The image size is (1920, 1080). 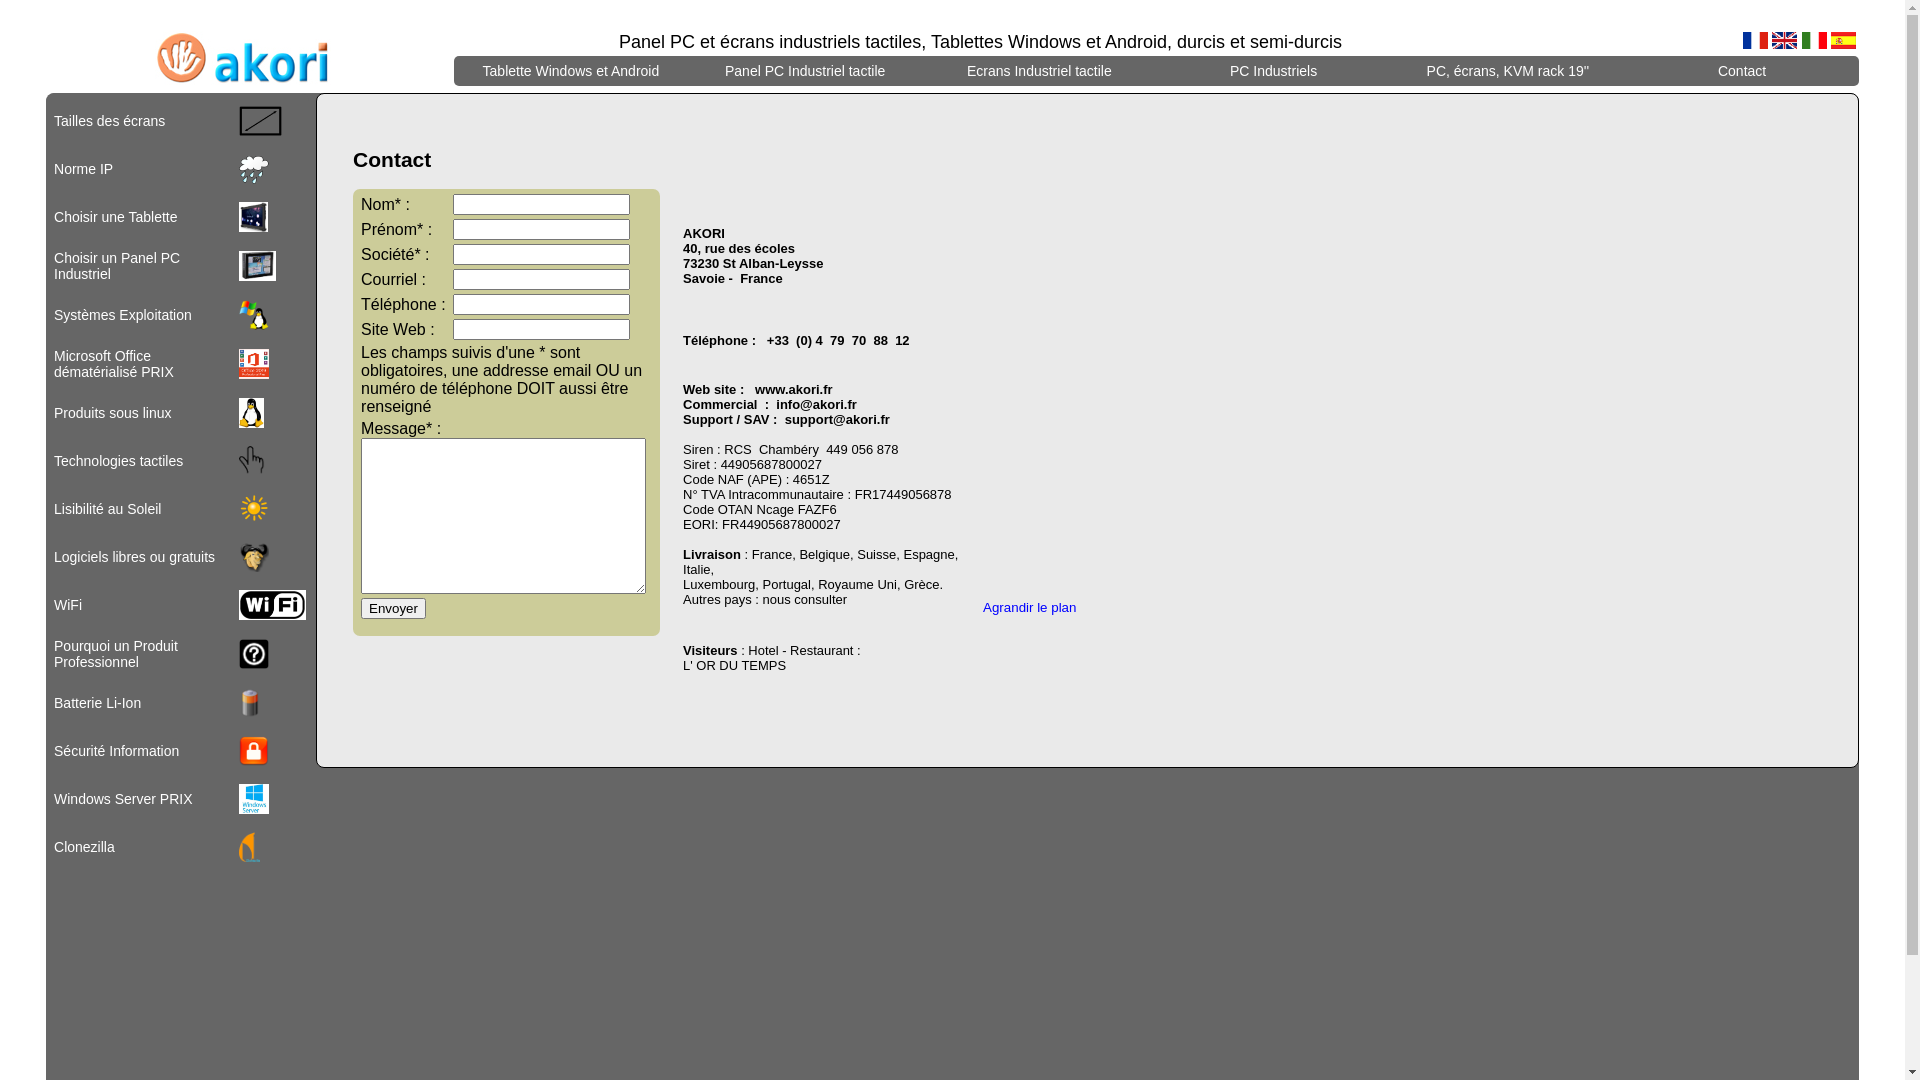 What do you see at coordinates (1814, 40) in the screenshot?
I see `Versione italiana del sito` at bounding box center [1814, 40].